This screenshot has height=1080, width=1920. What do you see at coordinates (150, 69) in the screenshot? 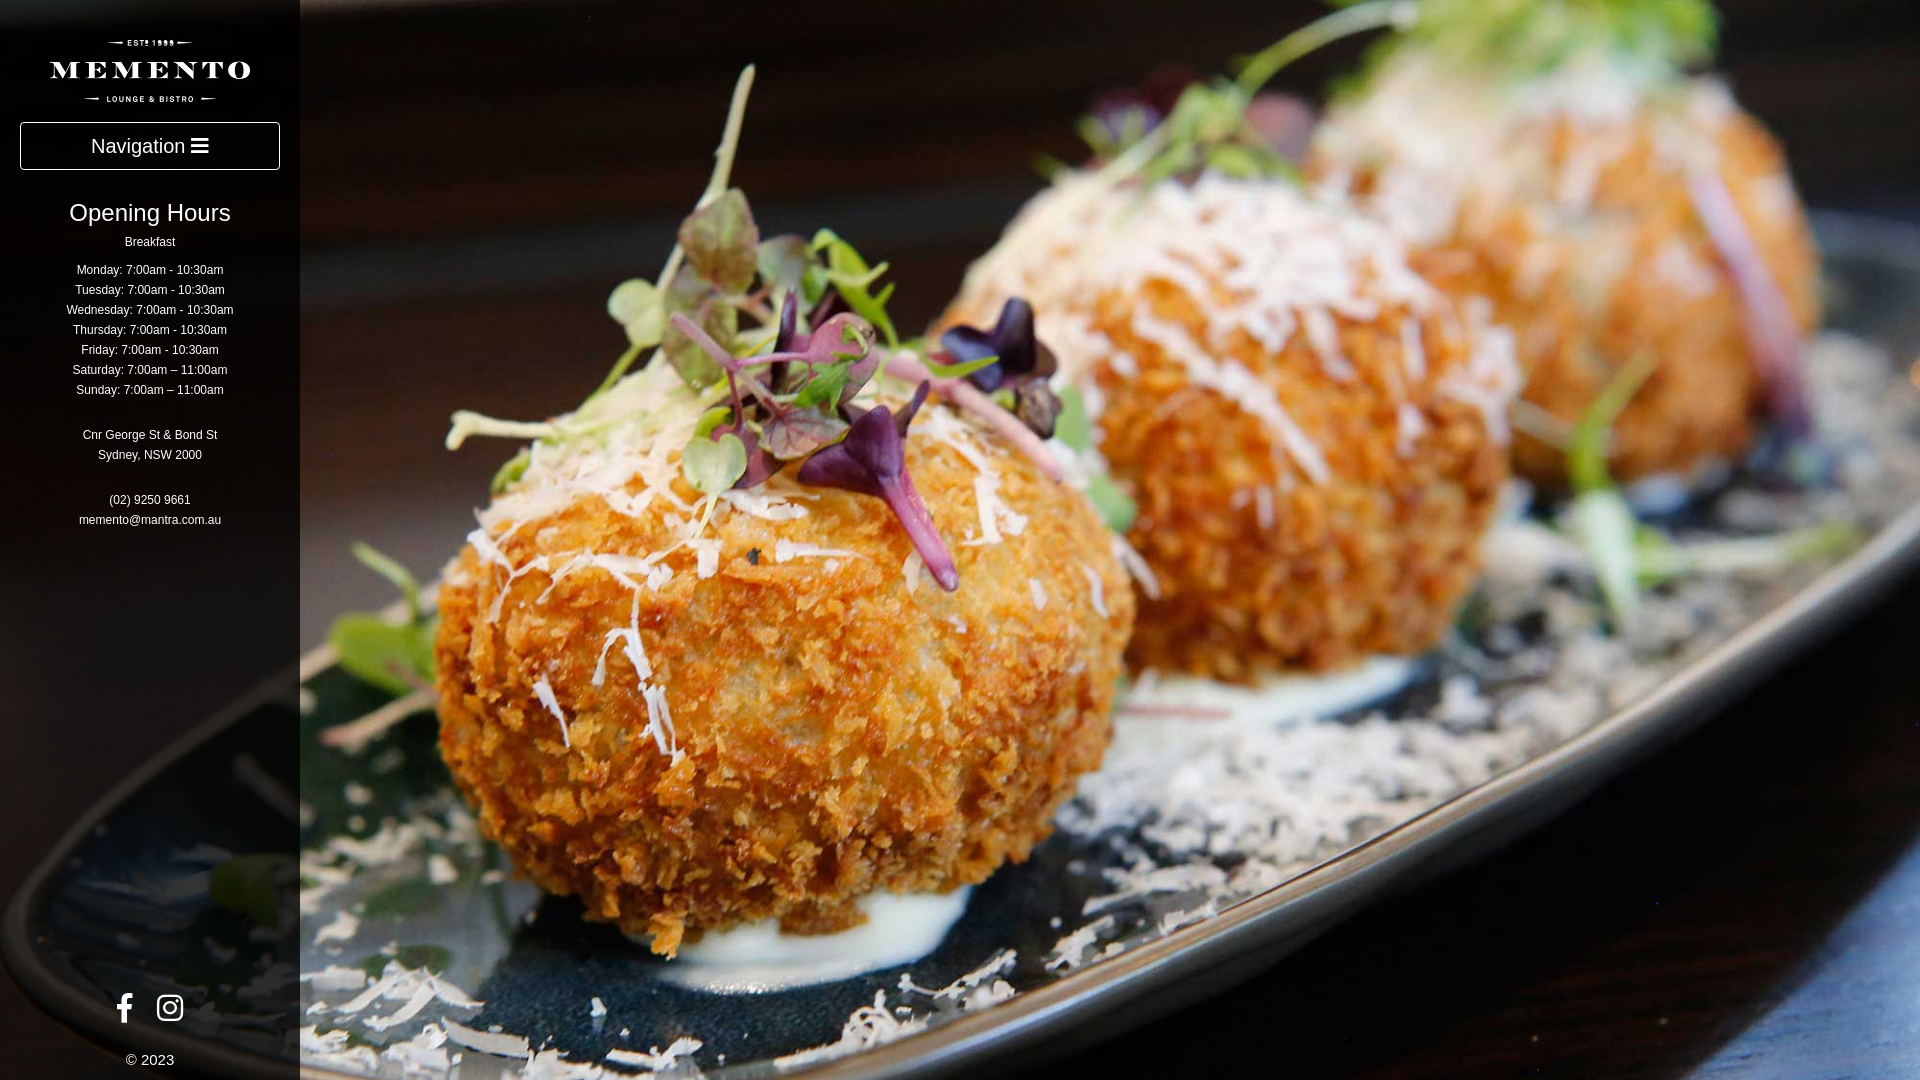
I see `Memento Lounge & Bistro` at bounding box center [150, 69].